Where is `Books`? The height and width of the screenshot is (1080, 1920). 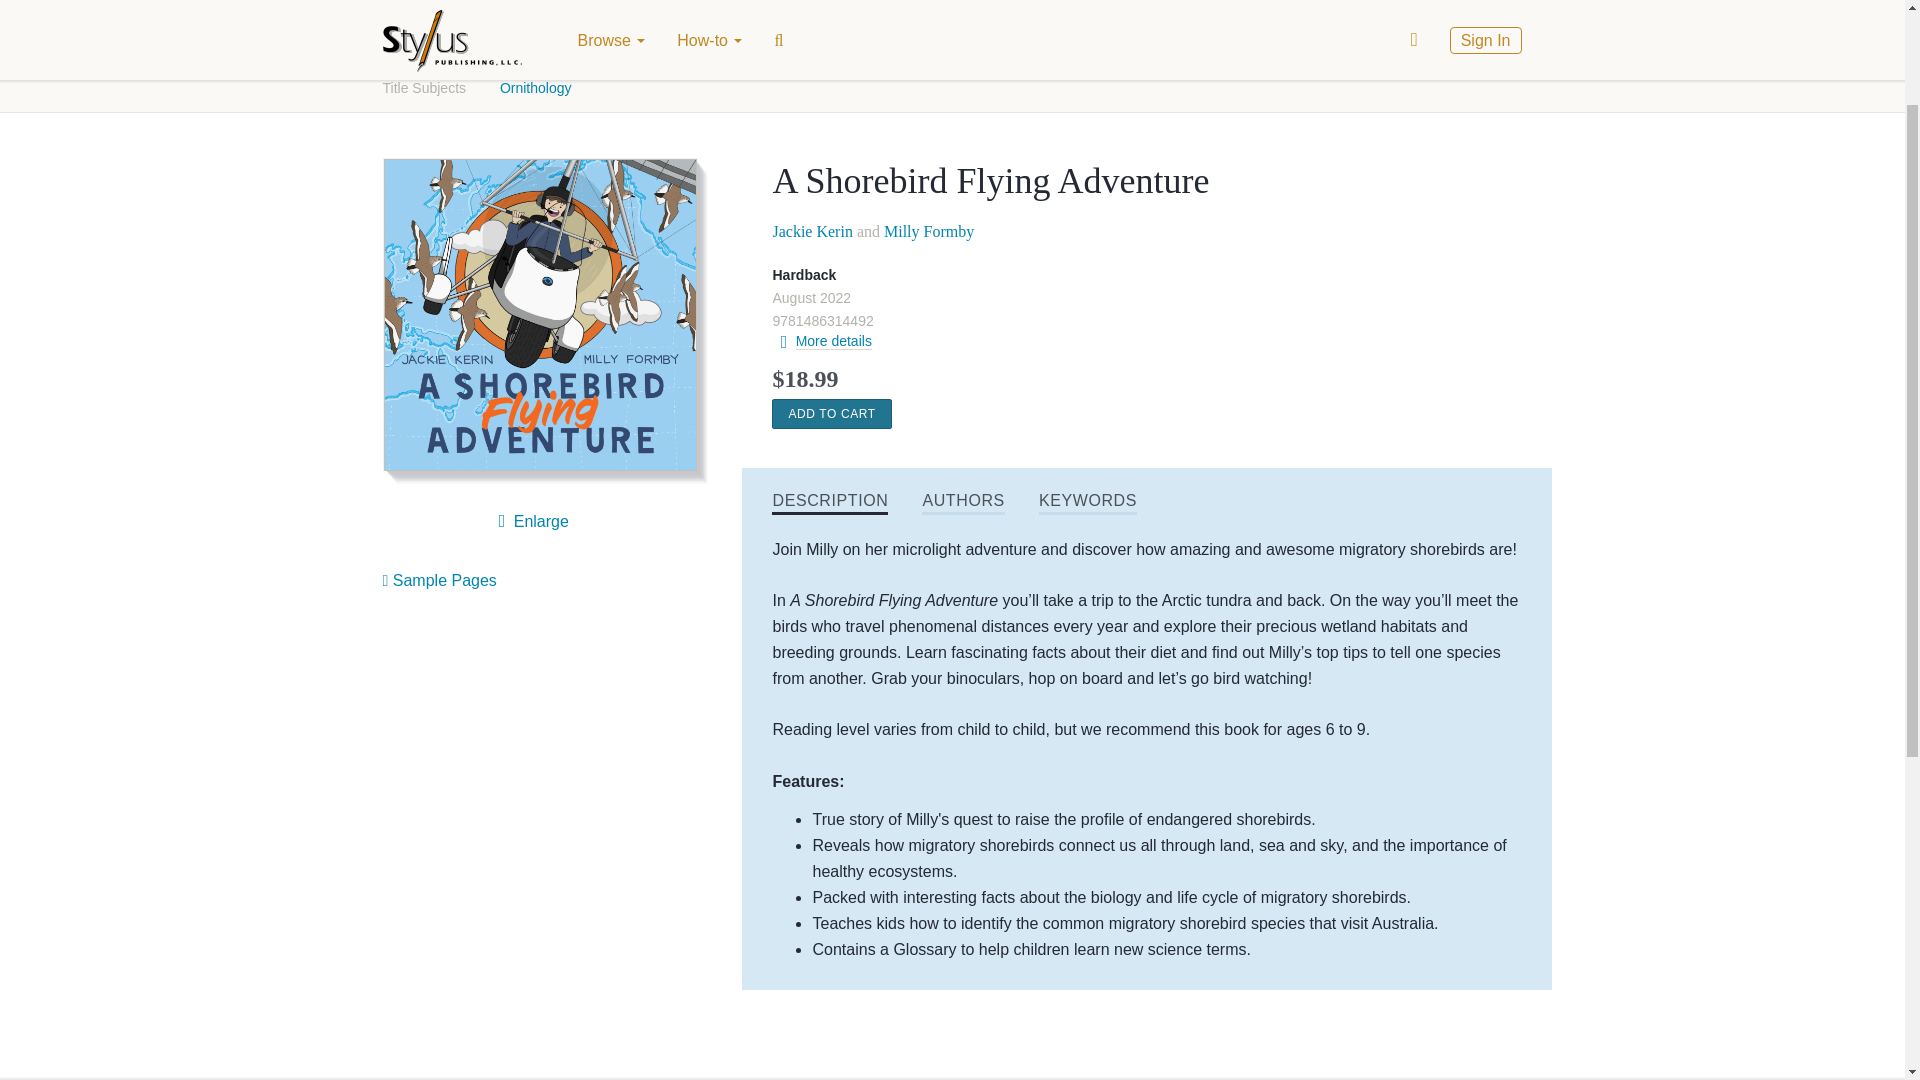 Books is located at coordinates (404, 30).